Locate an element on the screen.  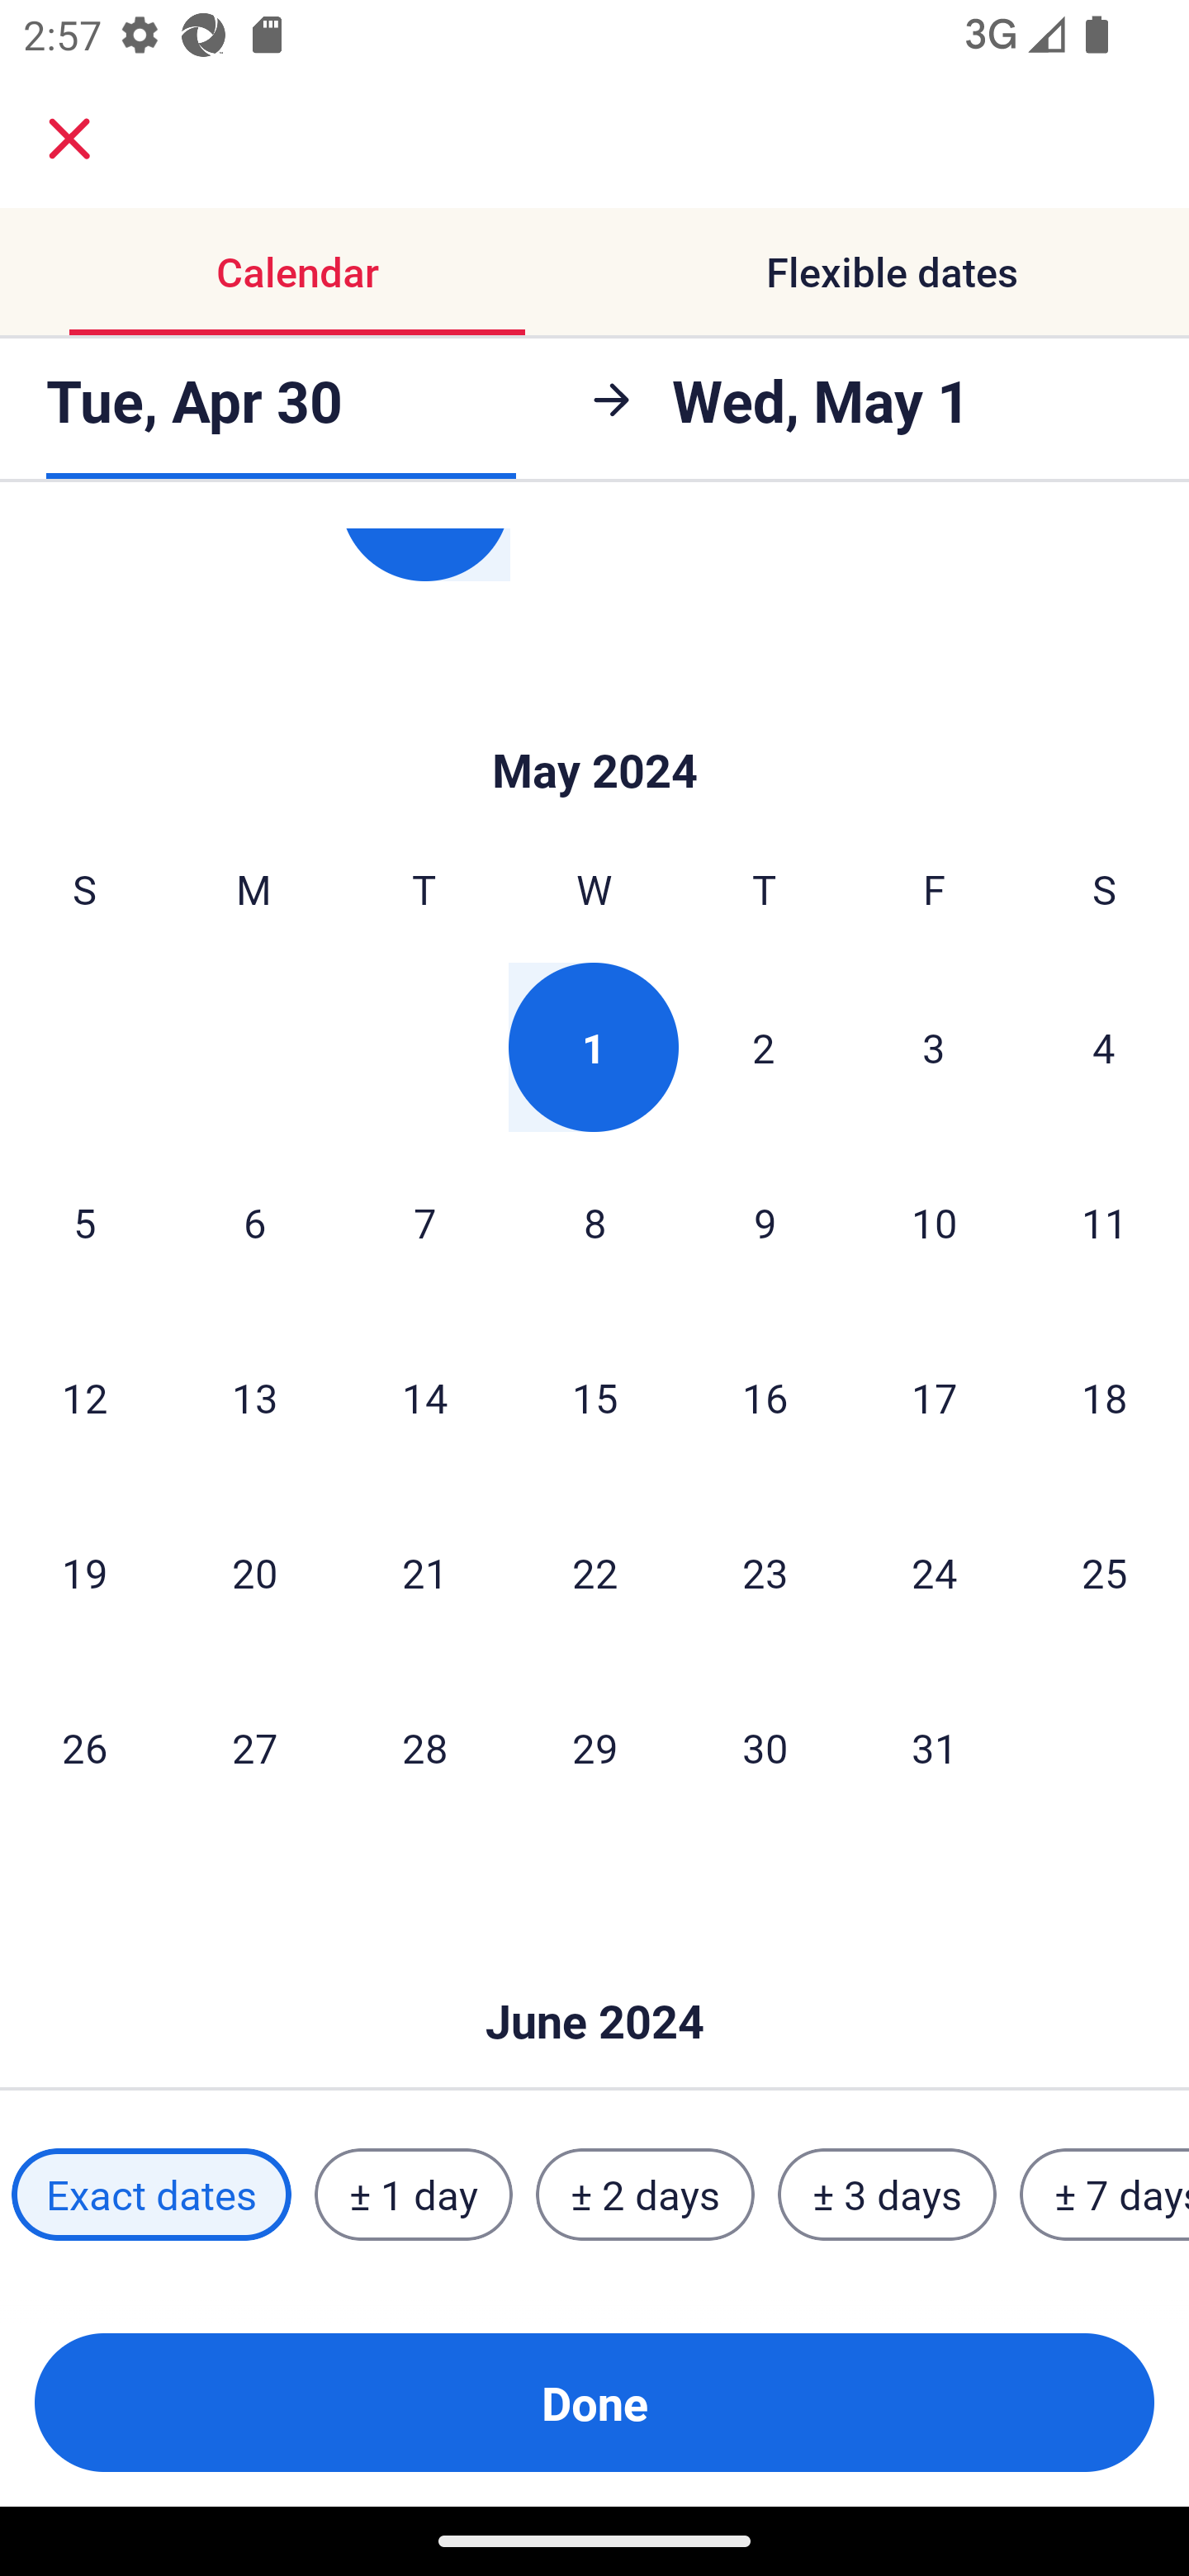
17 Friday, May 17, 2024 is located at coordinates (935, 1397).